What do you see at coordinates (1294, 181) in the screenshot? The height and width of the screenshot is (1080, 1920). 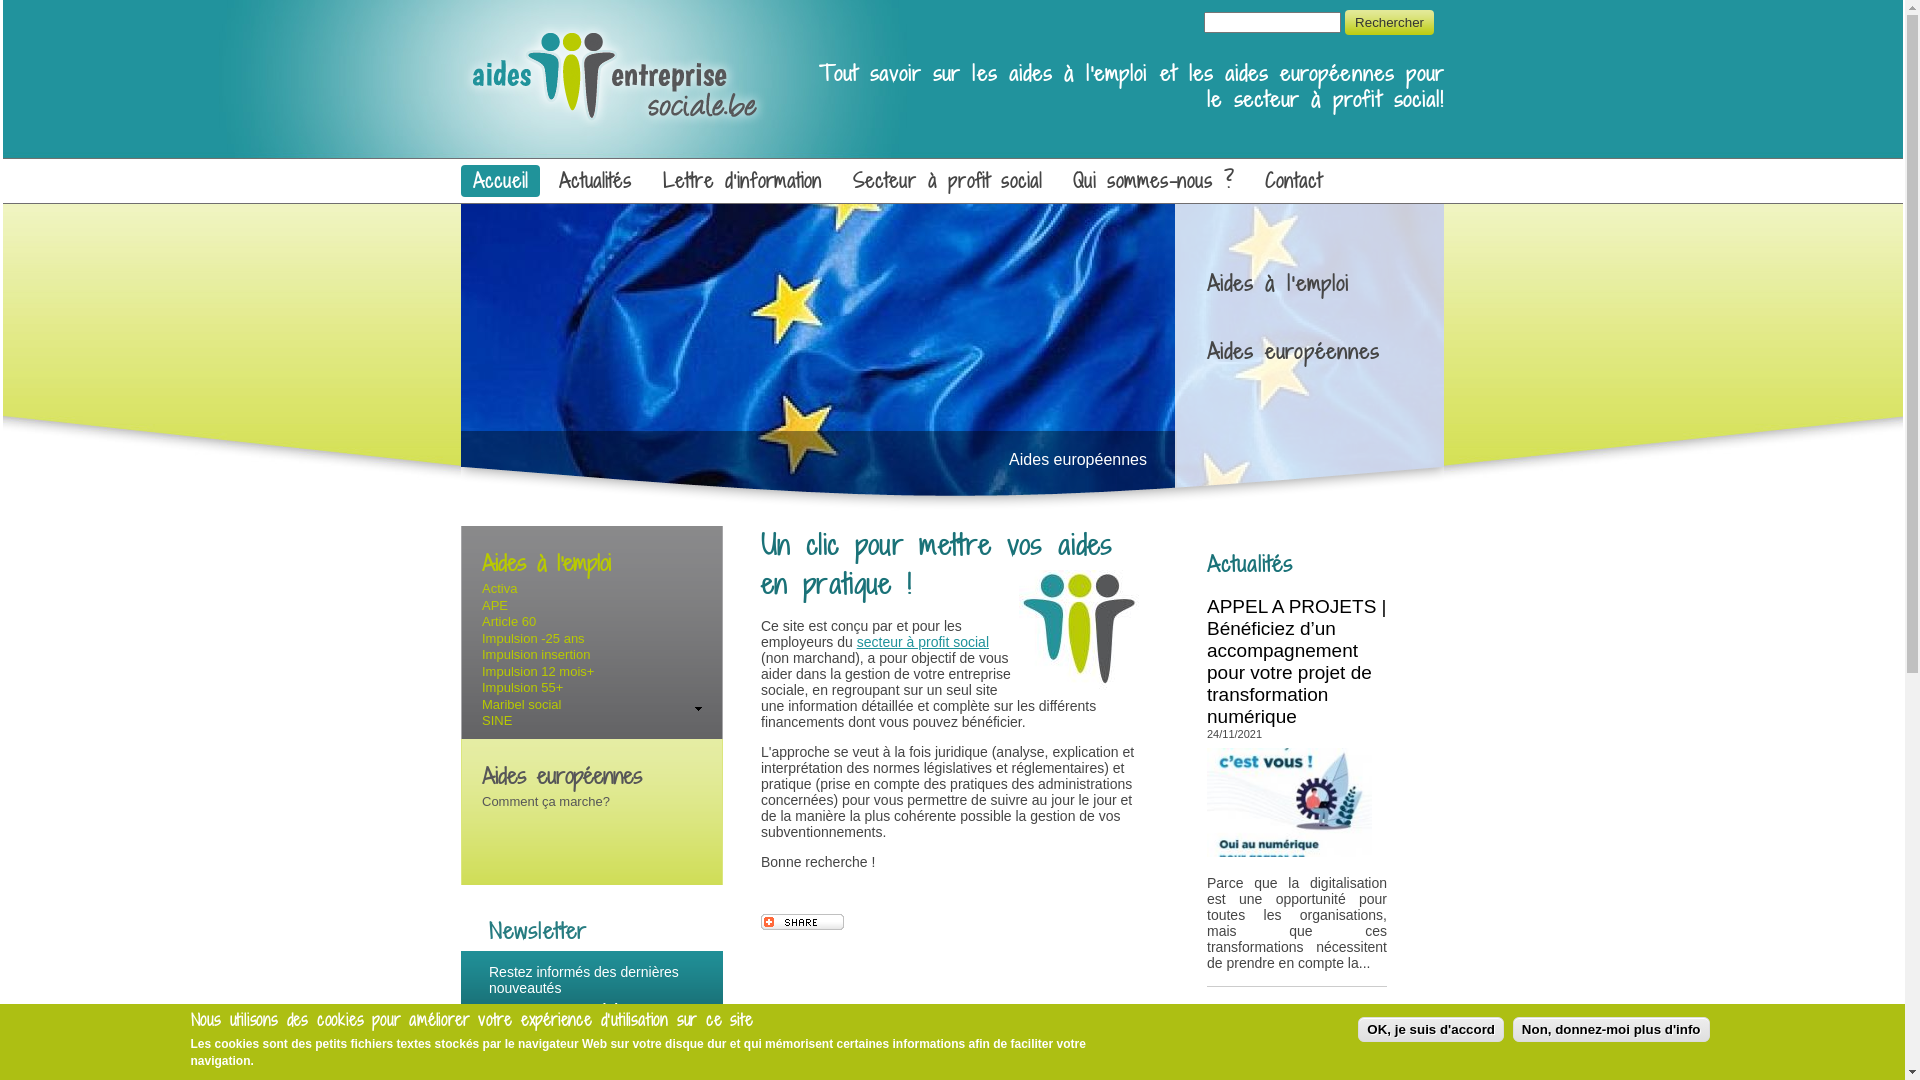 I see `Contact` at bounding box center [1294, 181].